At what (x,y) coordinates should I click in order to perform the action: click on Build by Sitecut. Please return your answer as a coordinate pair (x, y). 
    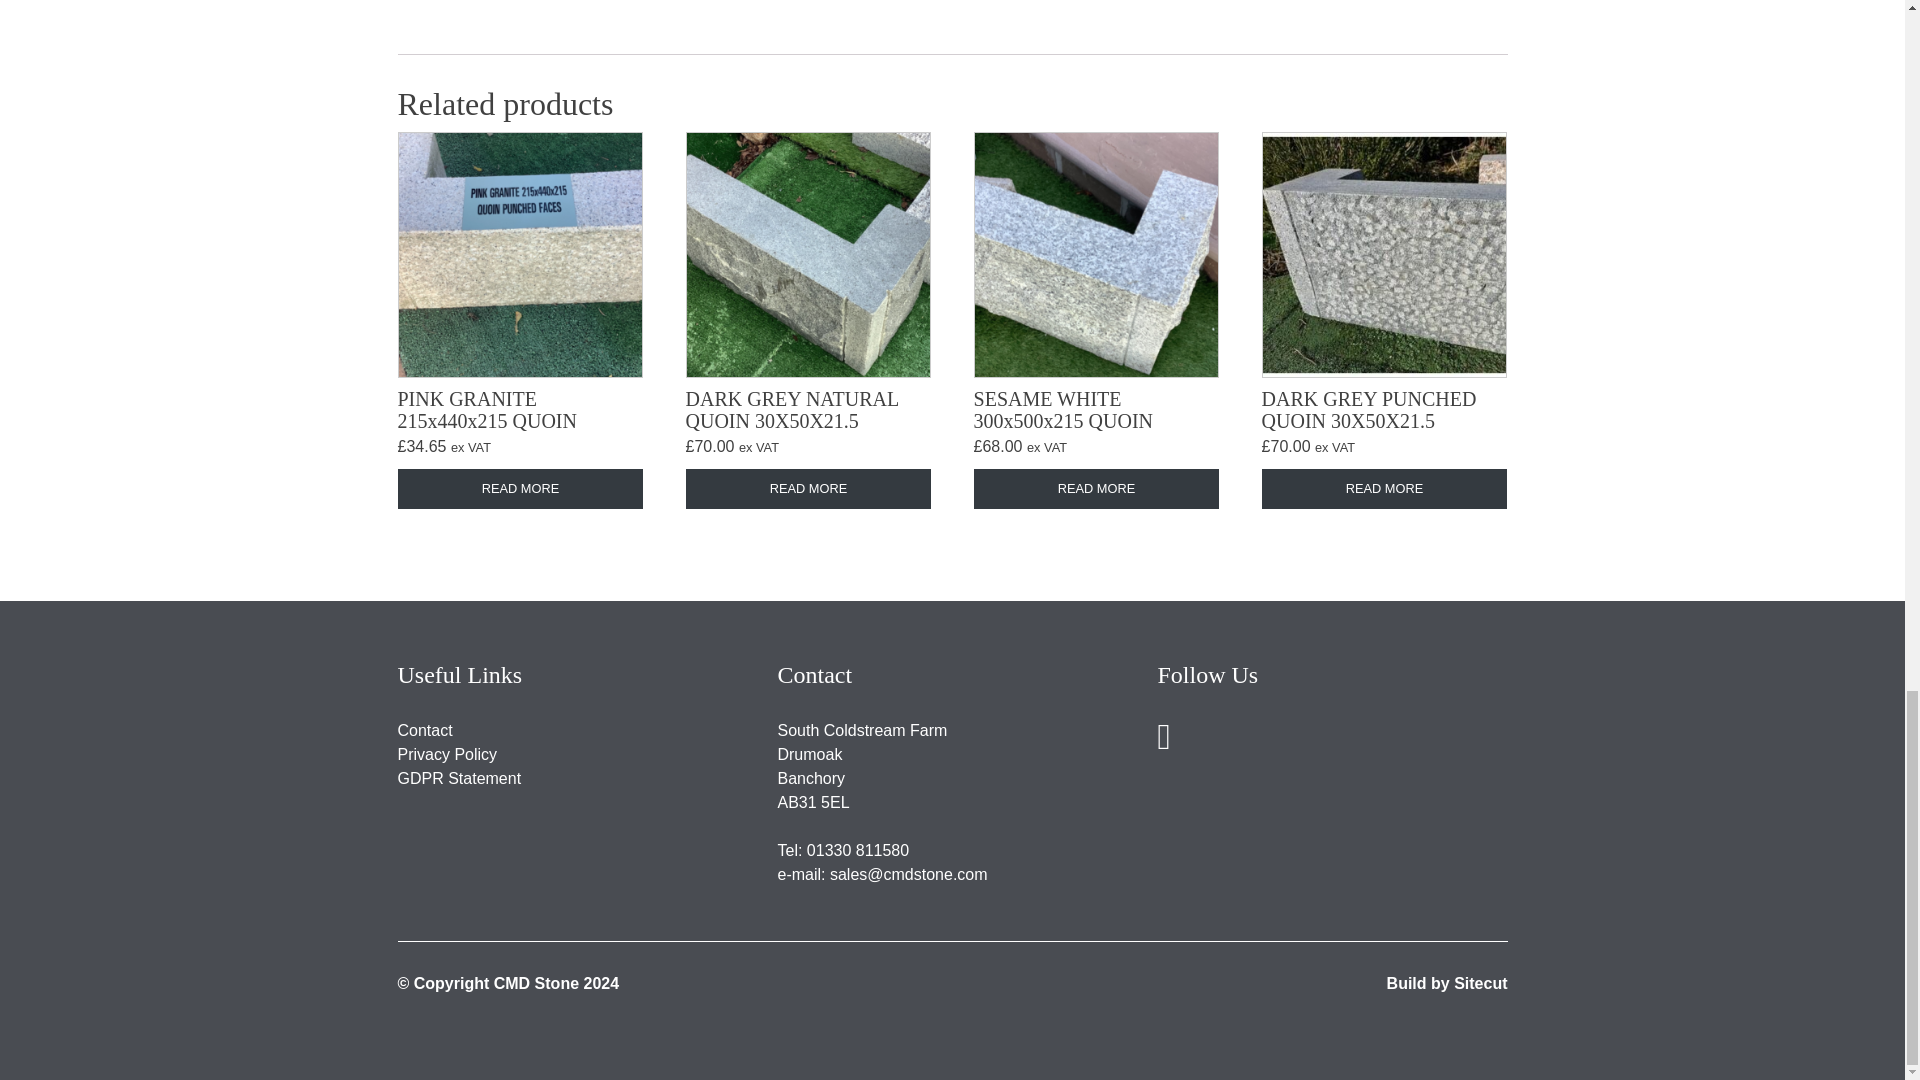
    Looking at the image, I should click on (1446, 984).